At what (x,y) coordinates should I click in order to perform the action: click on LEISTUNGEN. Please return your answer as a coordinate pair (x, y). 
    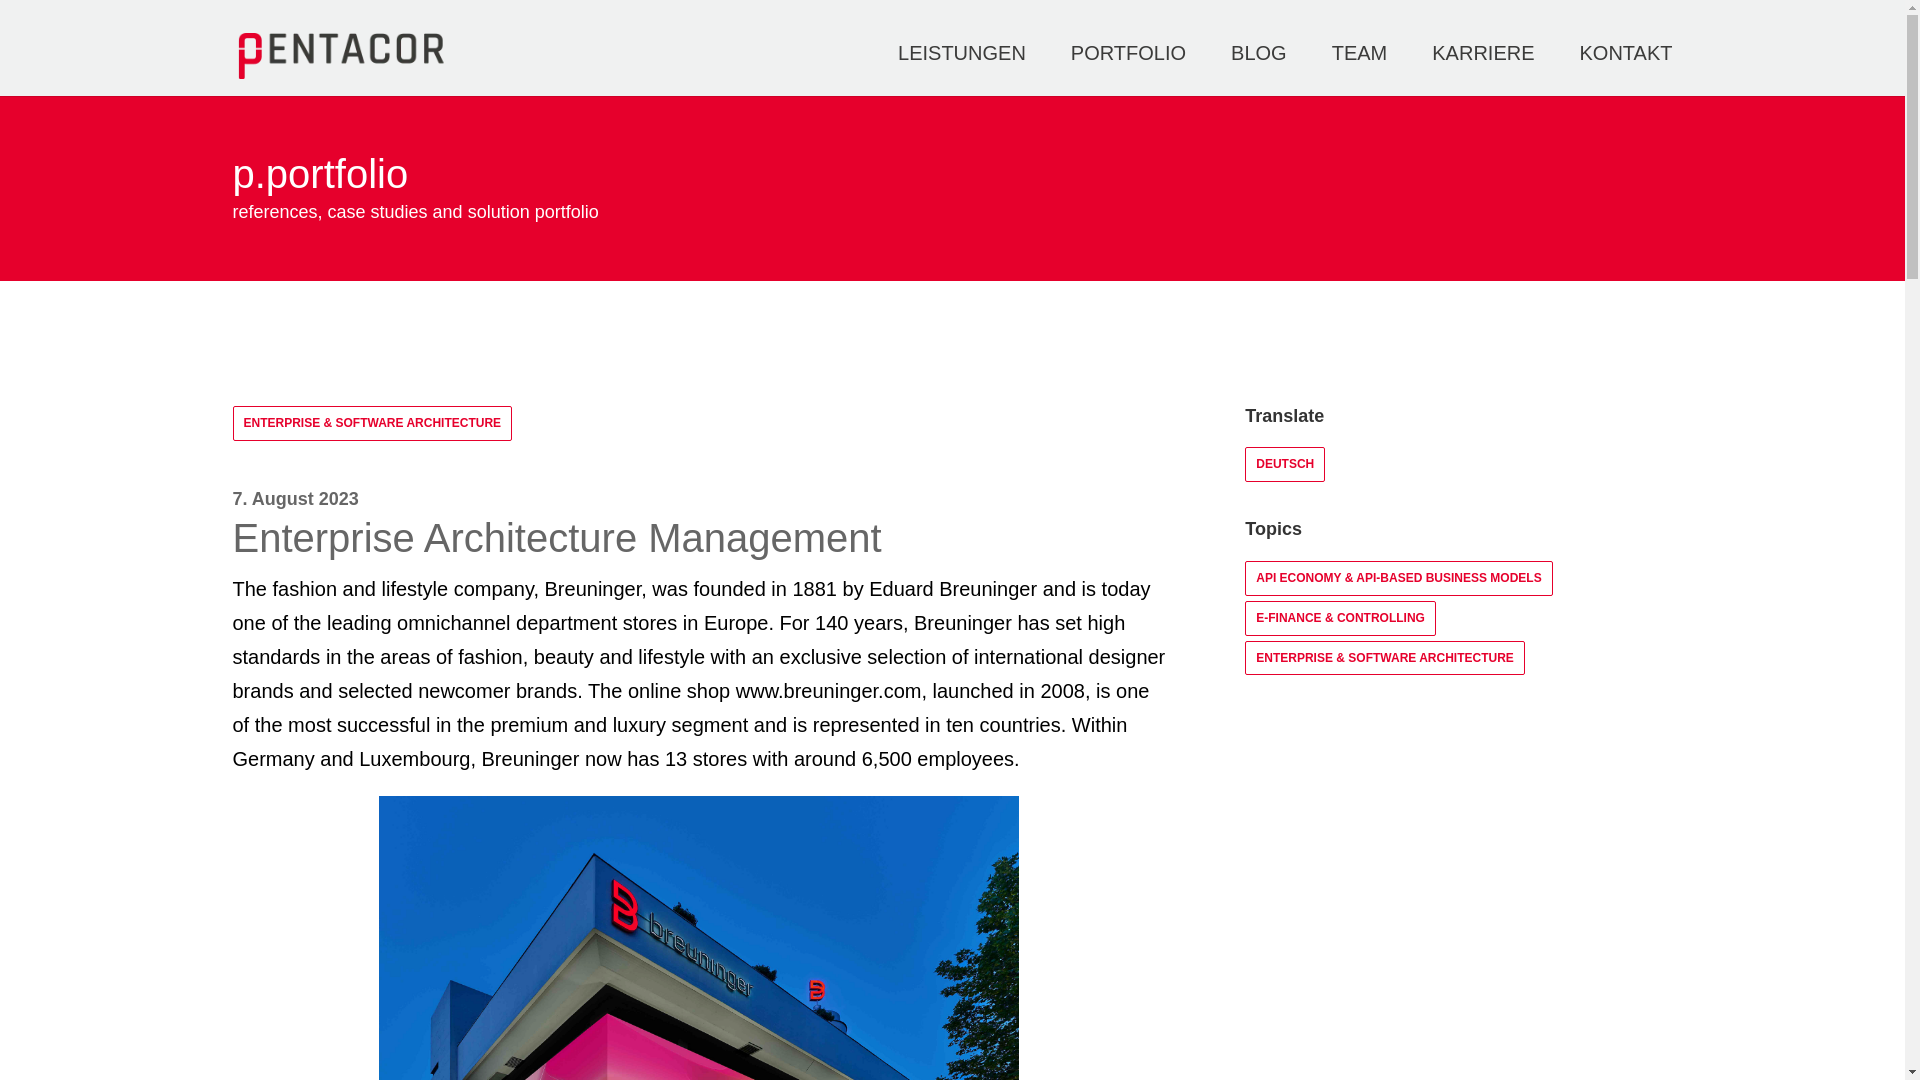
    Looking at the image, I should click on (1626, 71).